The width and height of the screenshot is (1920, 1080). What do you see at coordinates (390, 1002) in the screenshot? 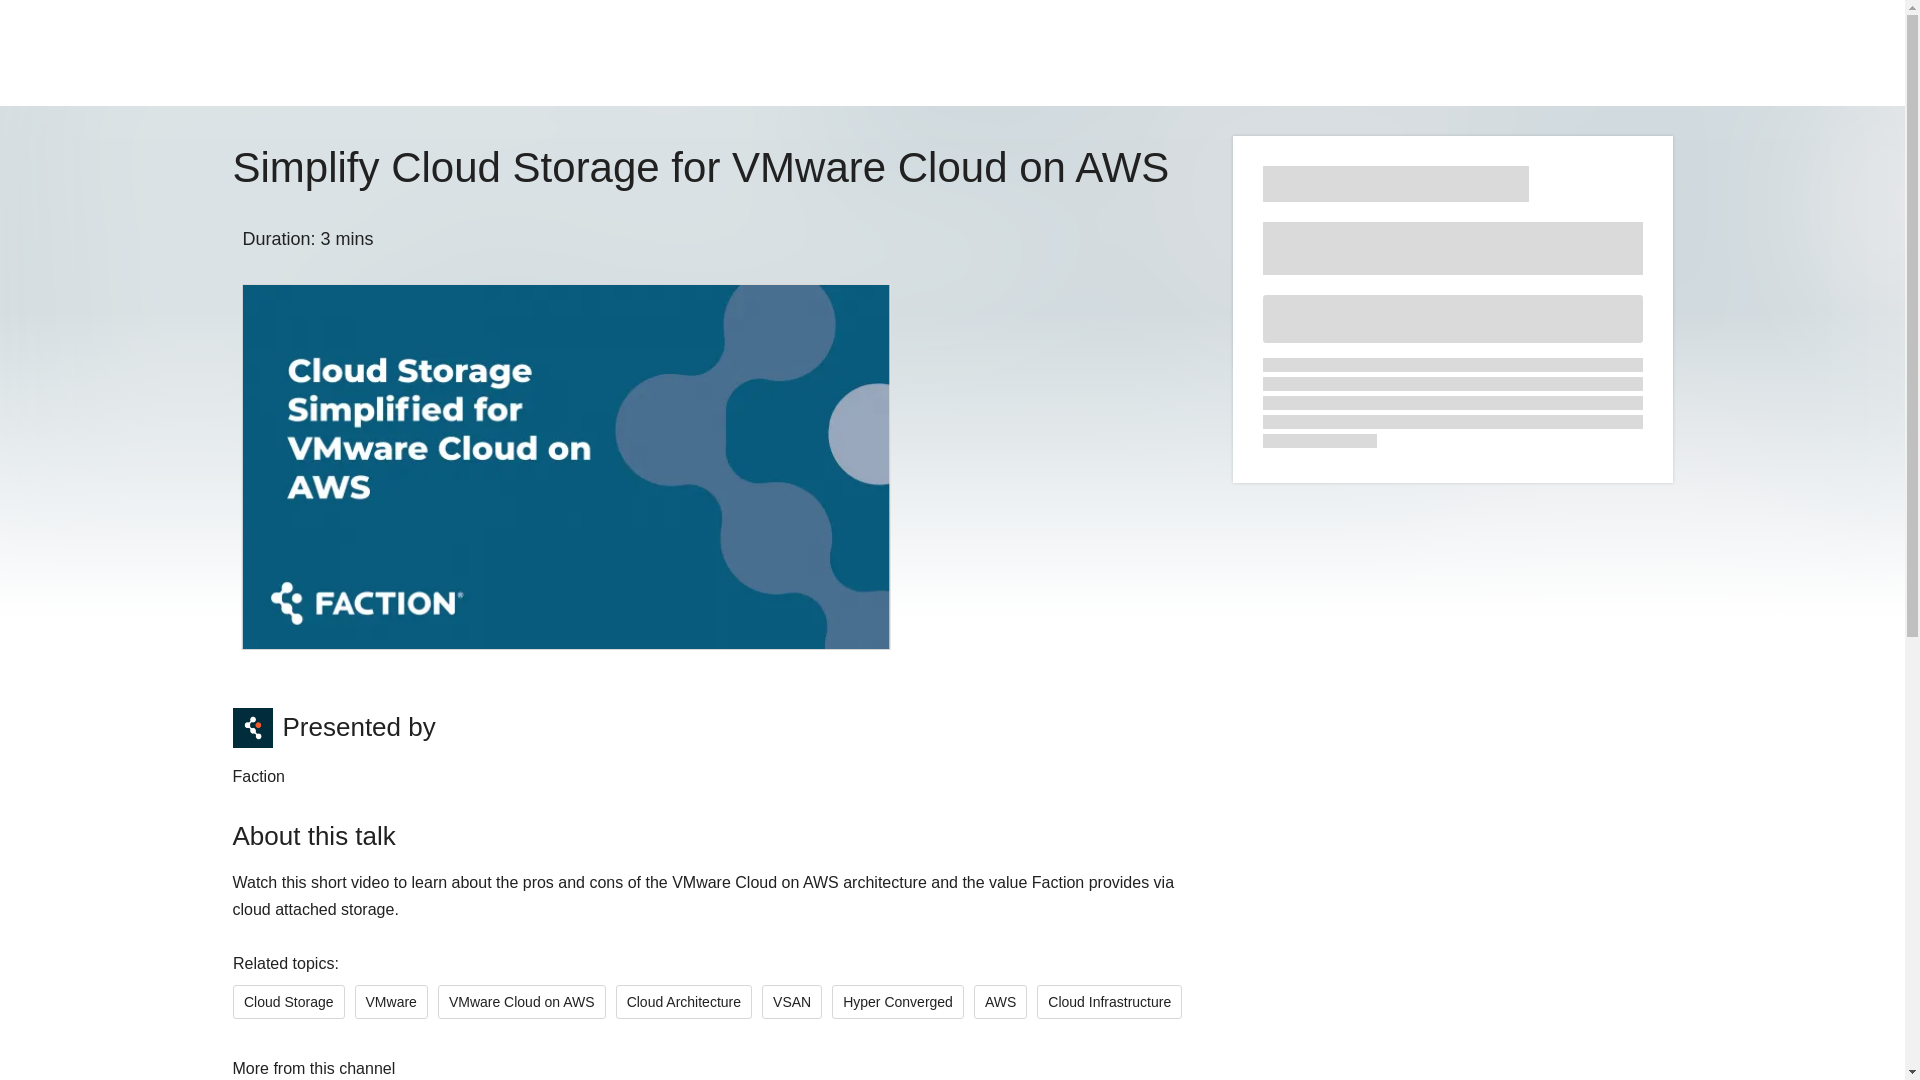
I see `VMware` at bounding box center [390, 1002].